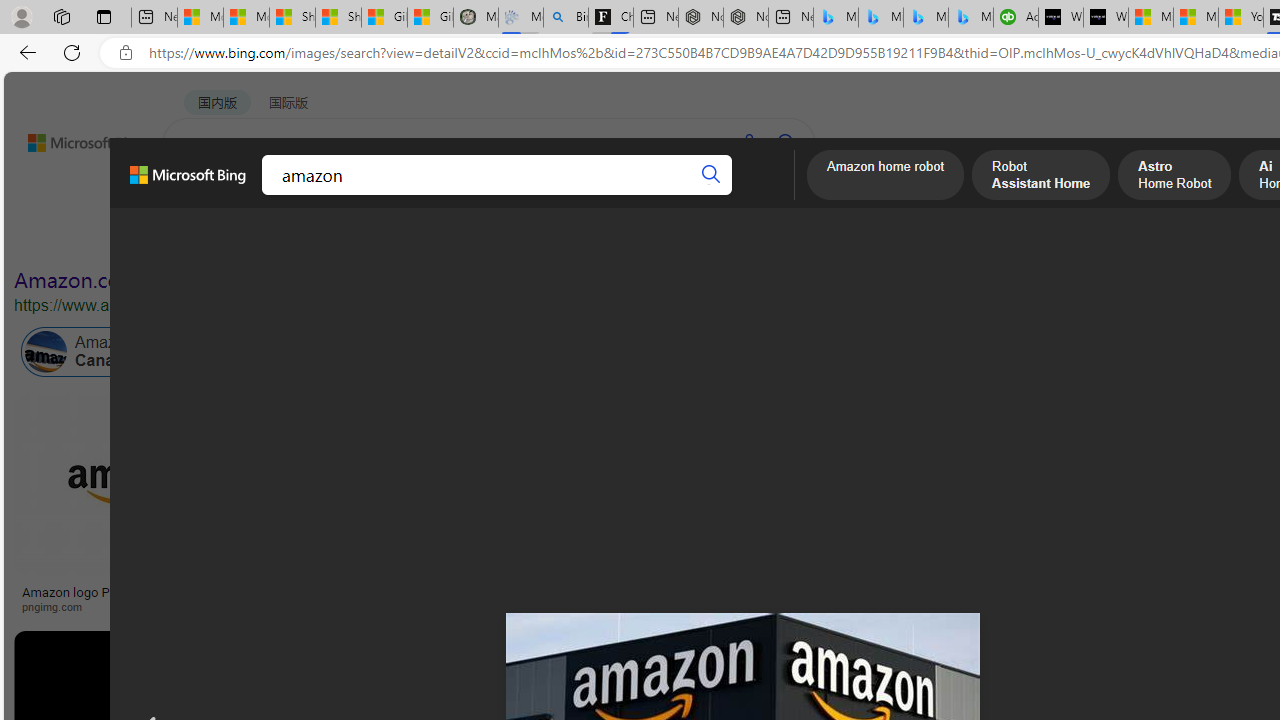  What do you see at coordinates (1106, 18) in the screenshot?
I see `What's the best AI voice generator? - voice.ai` at bounding box center [1106, 18].